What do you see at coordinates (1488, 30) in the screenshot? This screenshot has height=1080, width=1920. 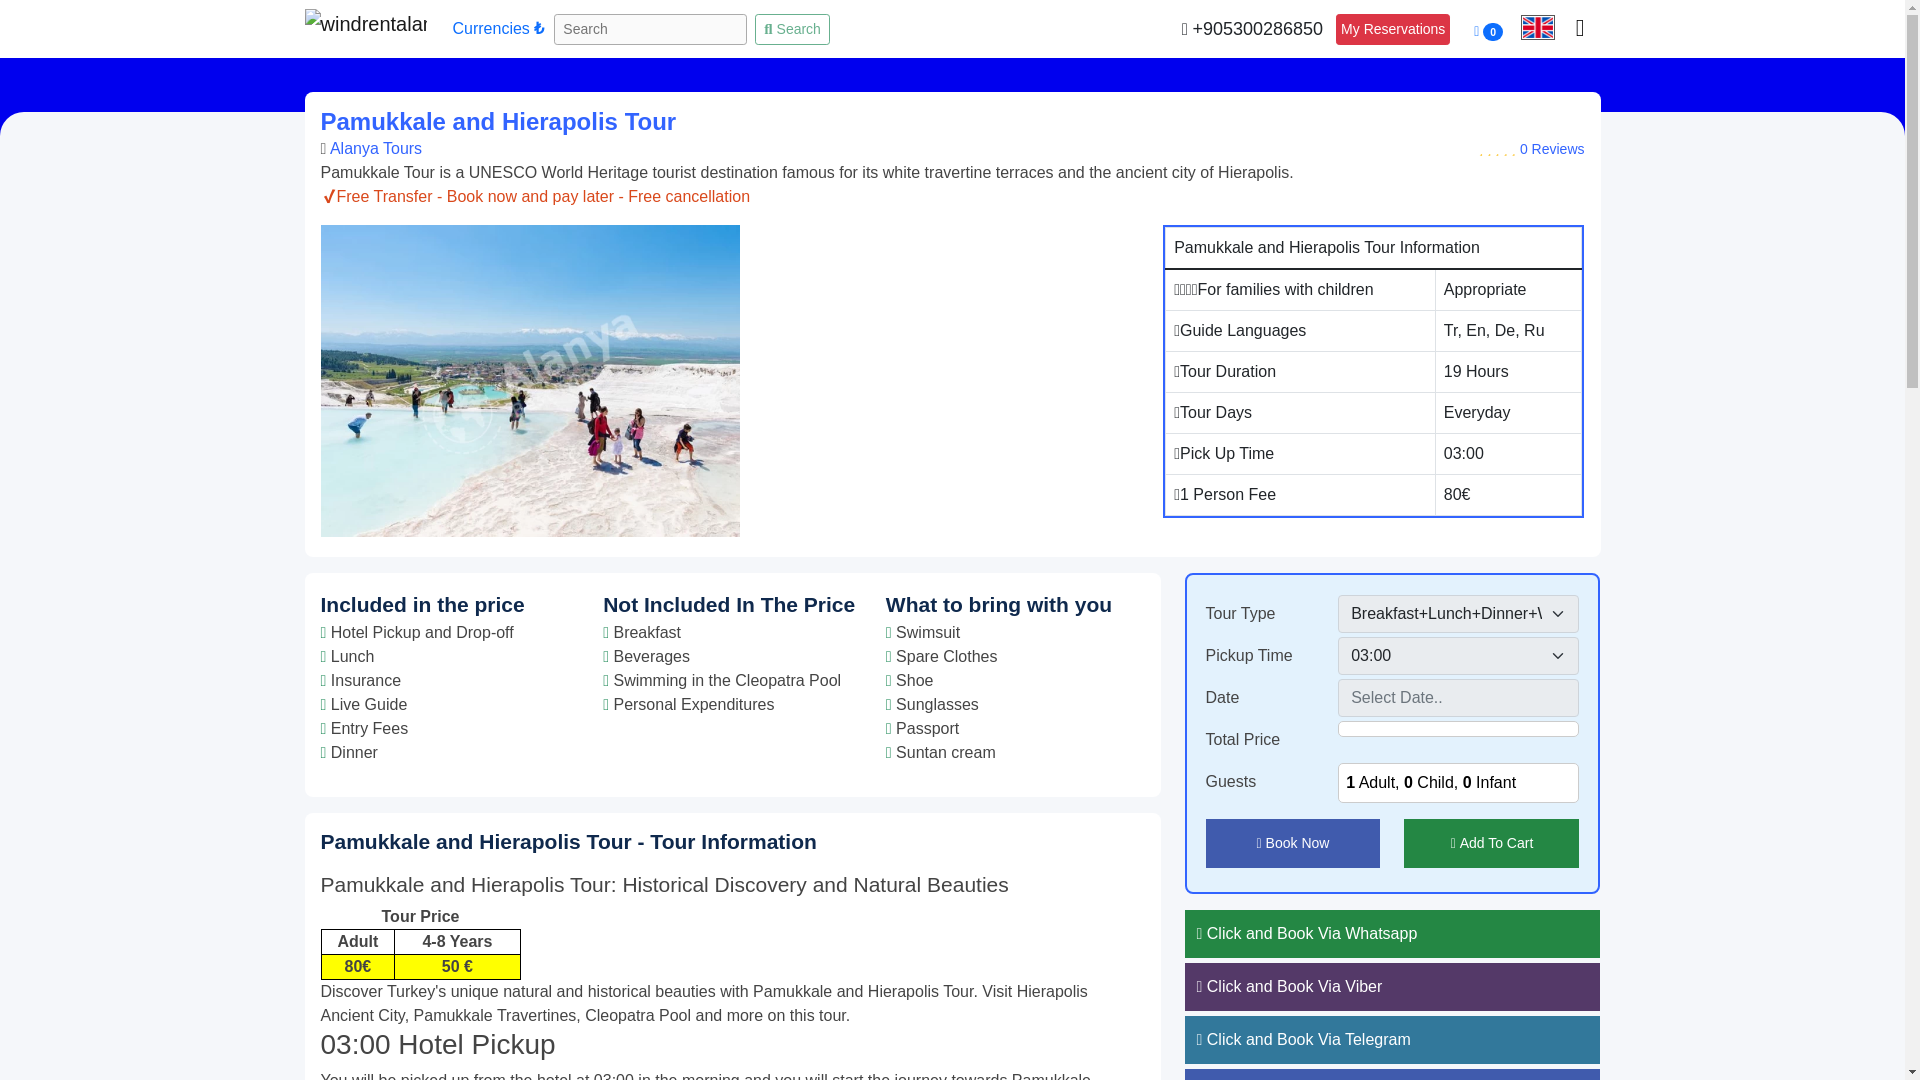 I see `0` at bounding box center [1488, 30].